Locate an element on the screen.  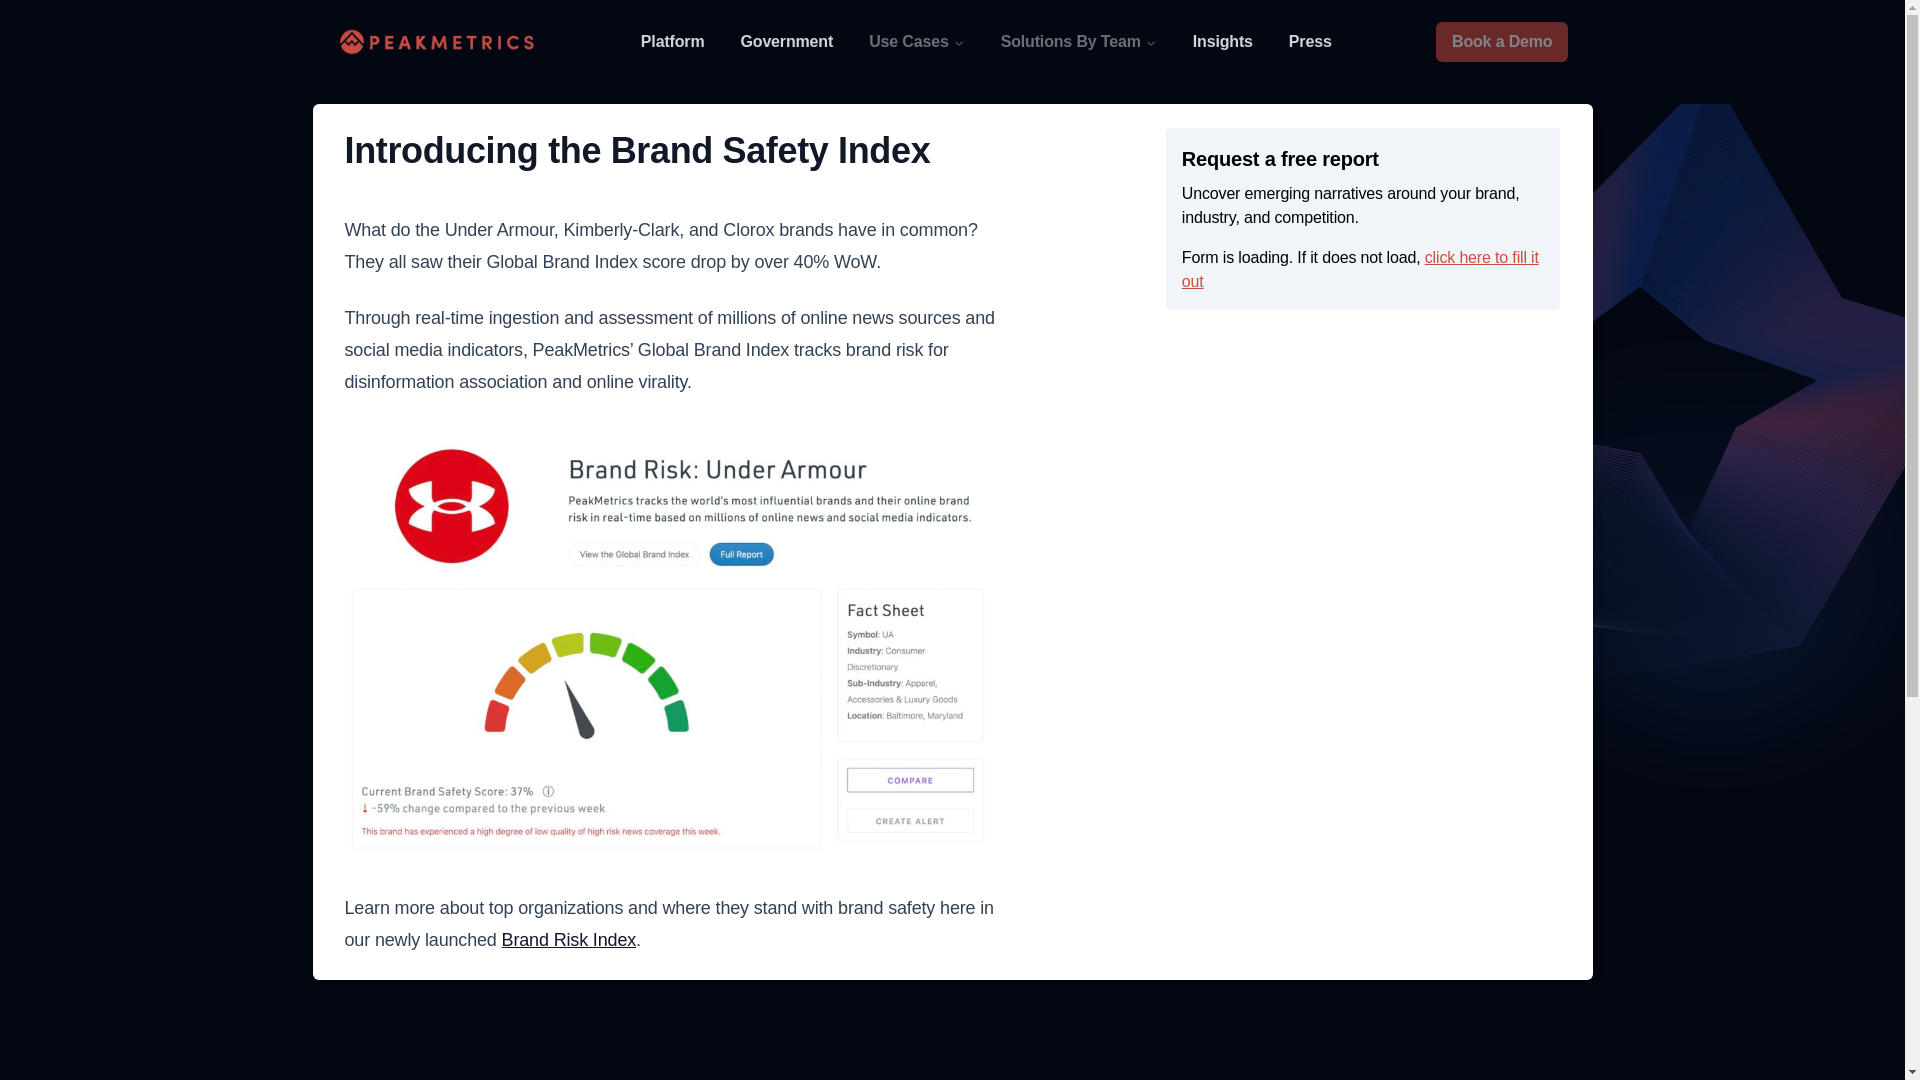
Government is located at coordinates (786, 42).